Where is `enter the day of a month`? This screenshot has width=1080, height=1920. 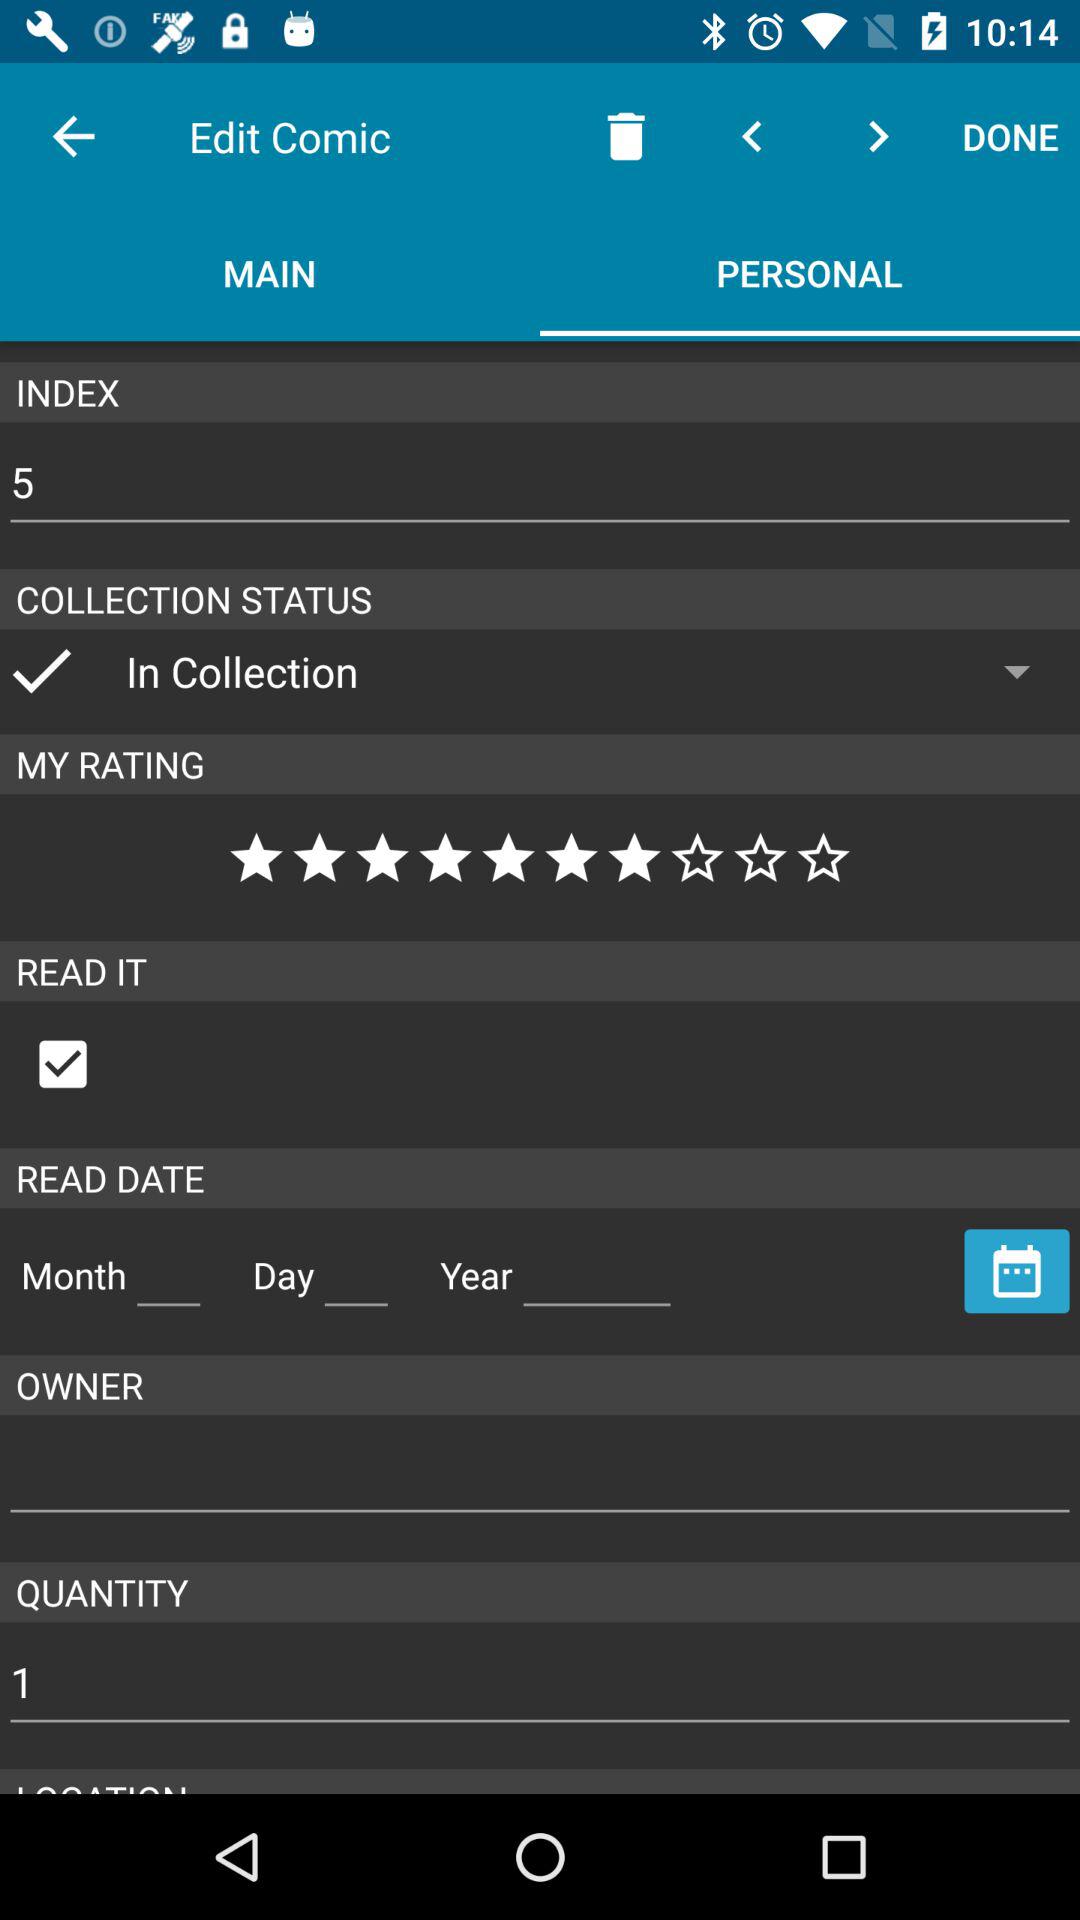 enter the day of a month is located at coordinates (356, 1267).